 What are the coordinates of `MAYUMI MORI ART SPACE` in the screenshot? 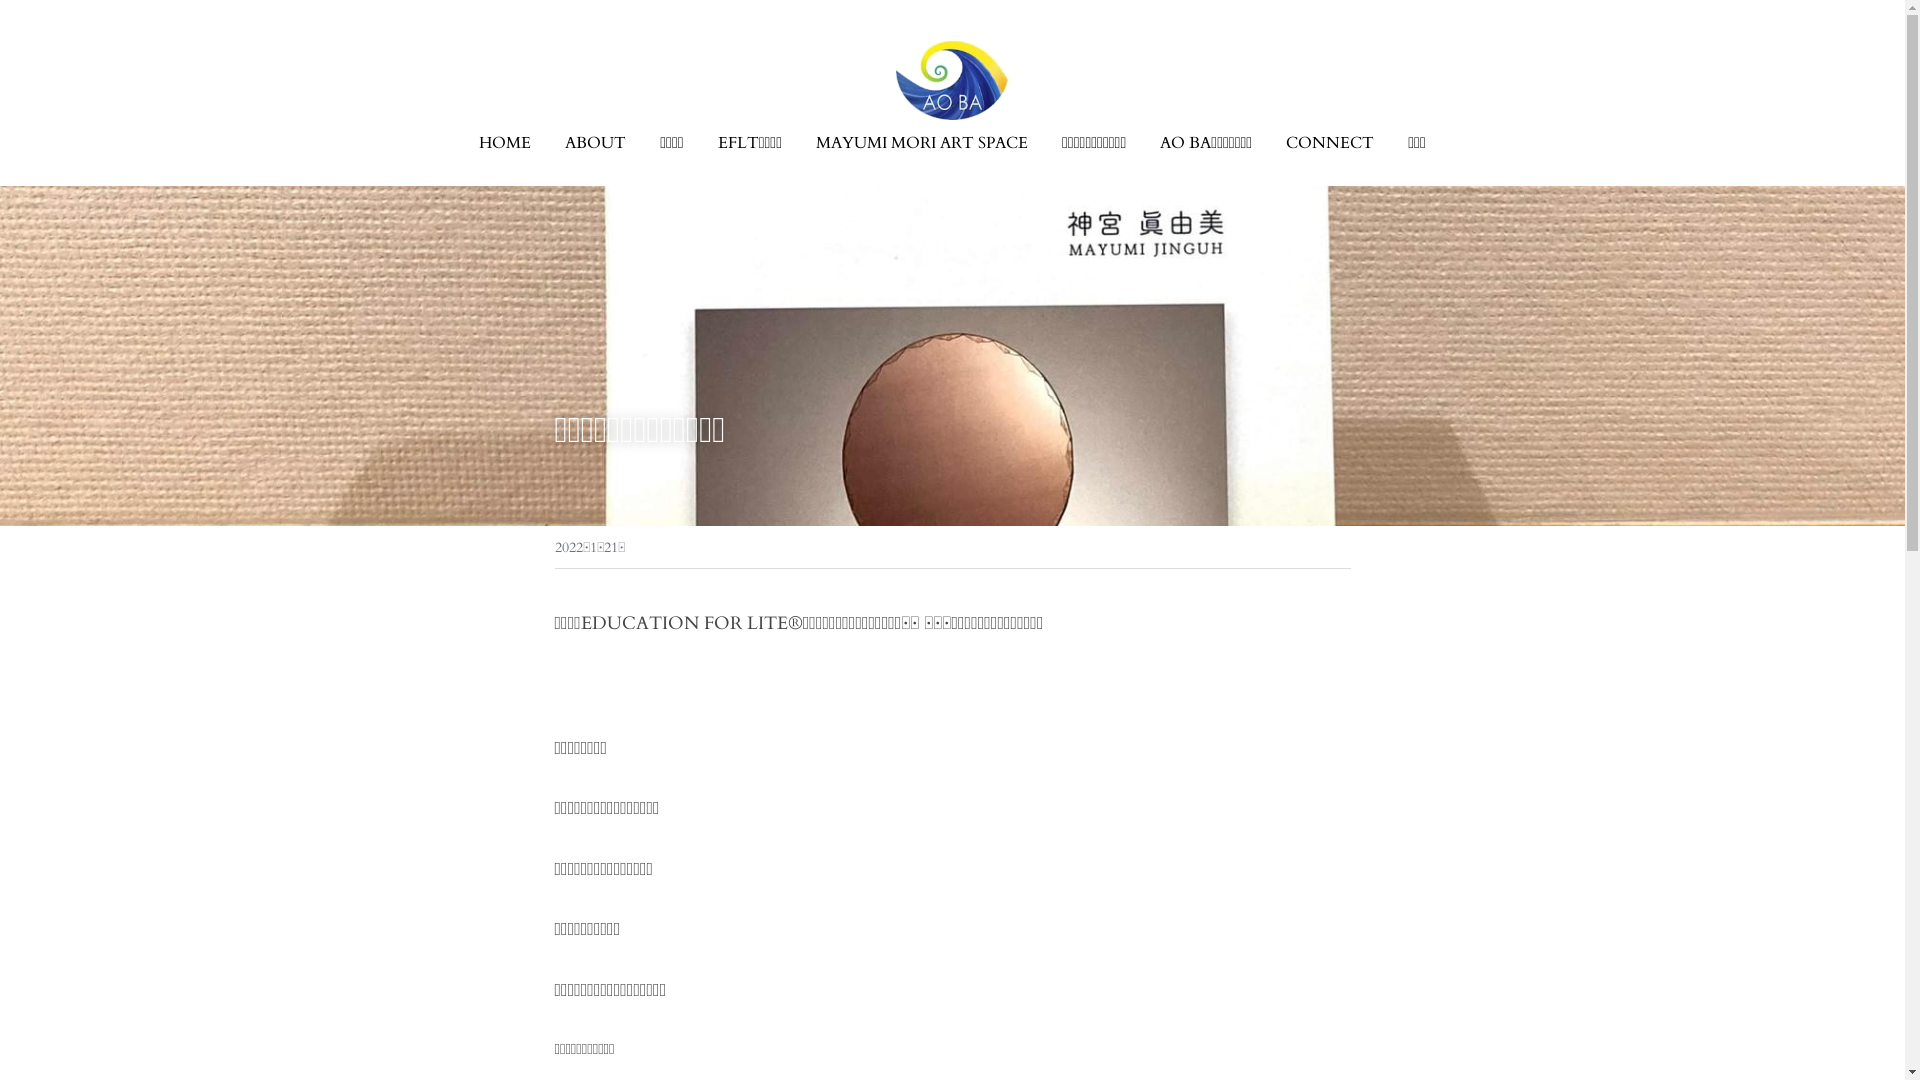 It's located at (922, 143).